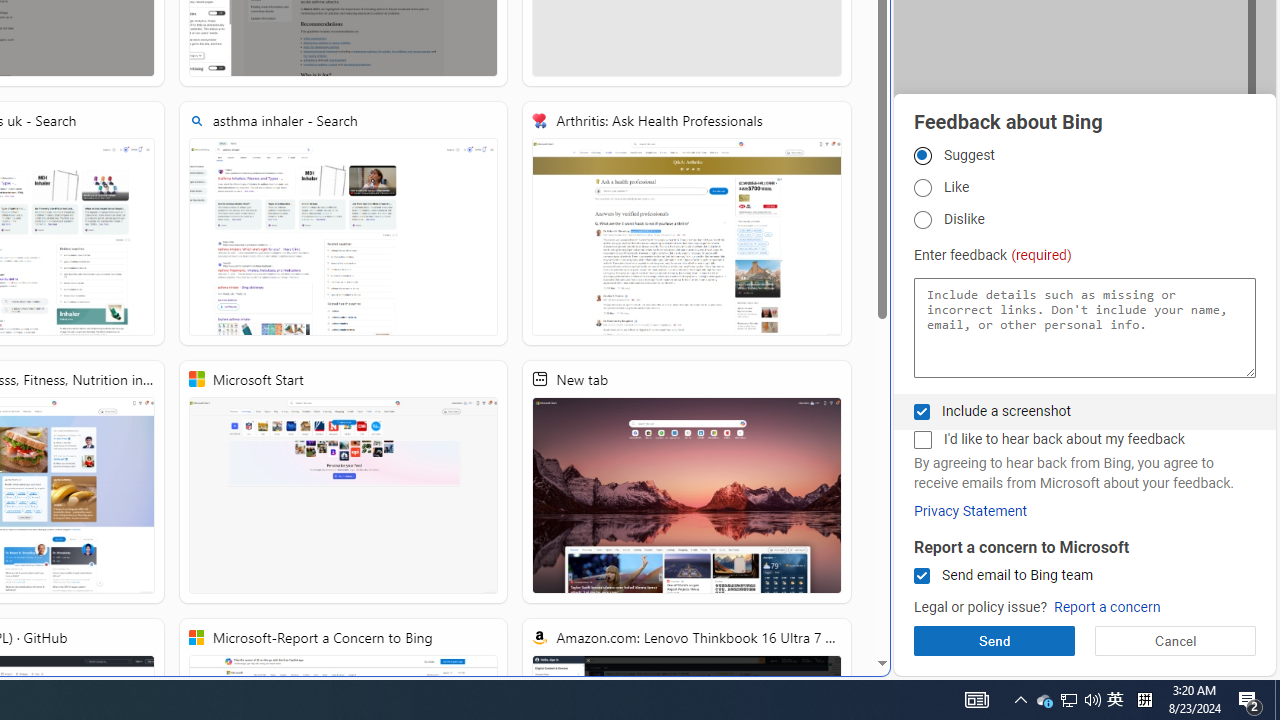  I want to click on Send, so click(994, 640).